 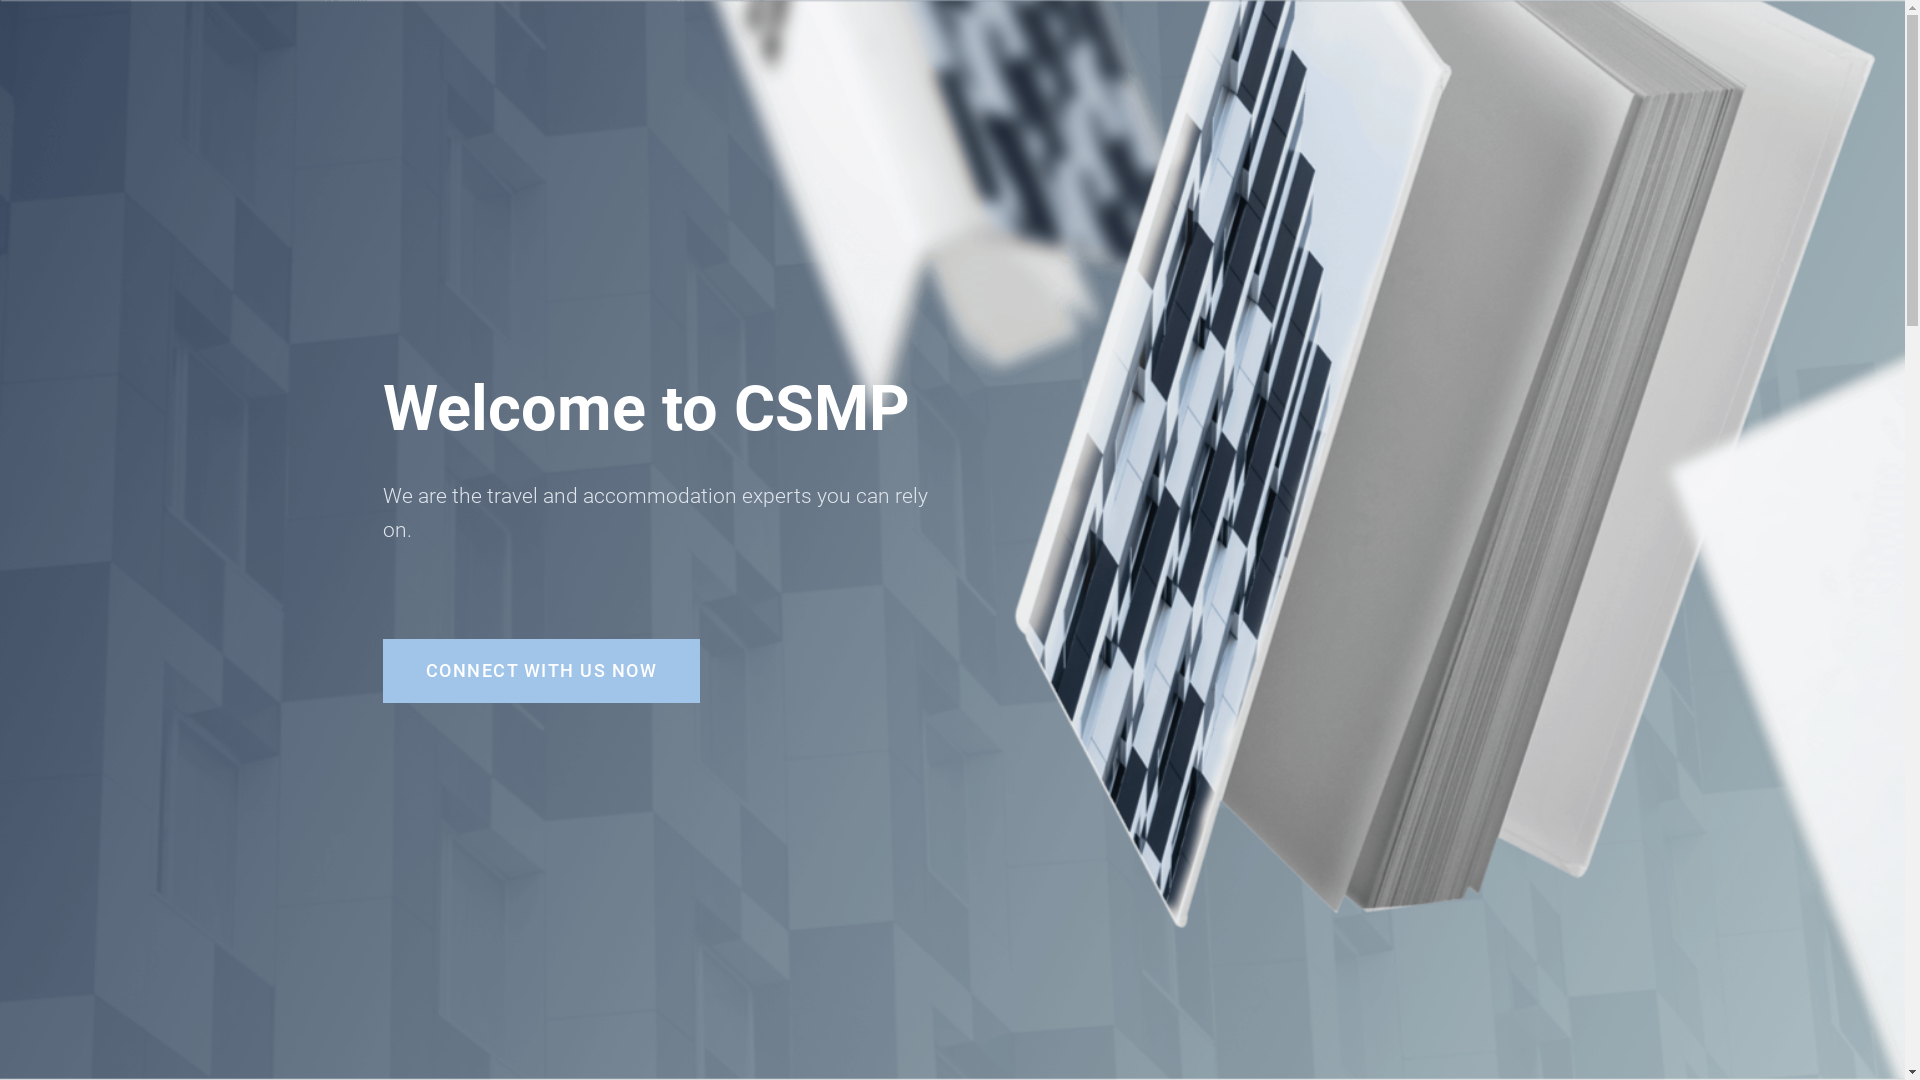 I want to click on CONNECT WITH US NOW, so click(x=541, y=671).